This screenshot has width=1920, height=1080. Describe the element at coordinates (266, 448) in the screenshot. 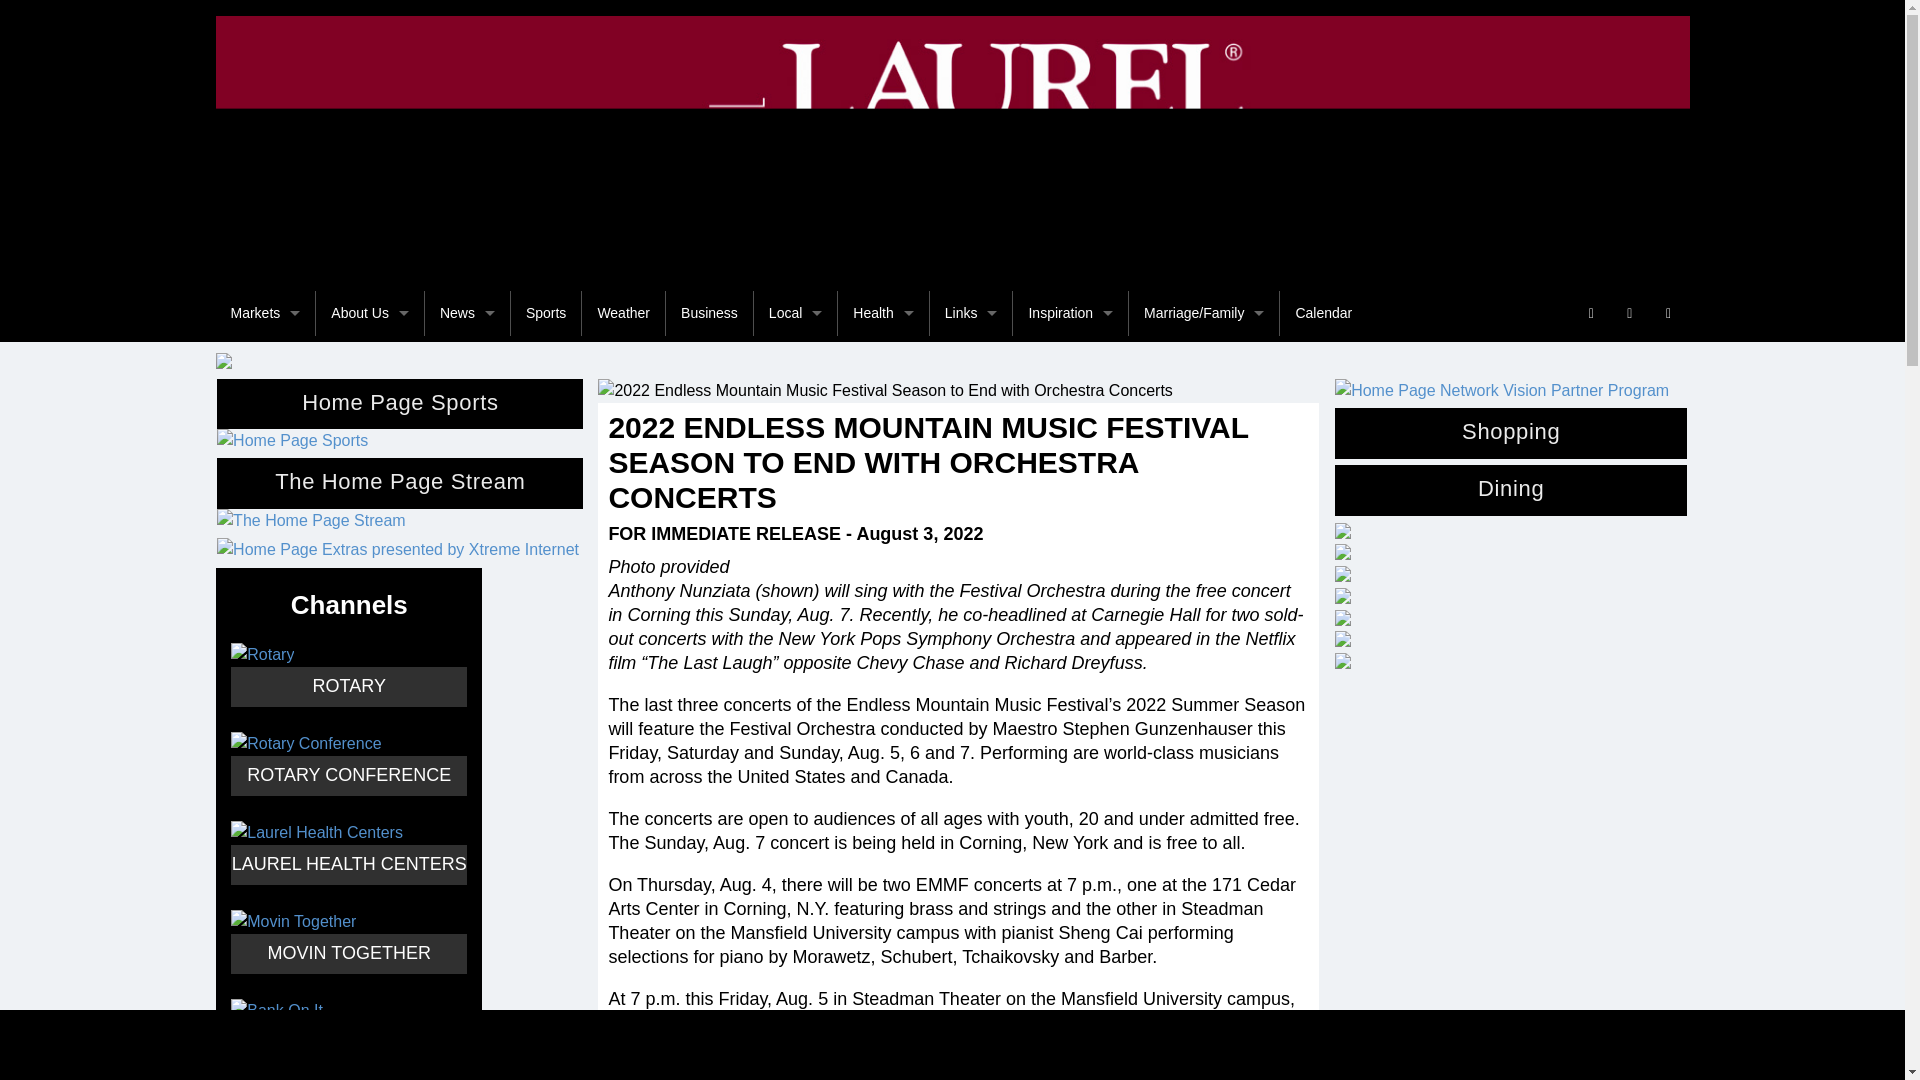

I see `Blossburg Home Page` at that location.